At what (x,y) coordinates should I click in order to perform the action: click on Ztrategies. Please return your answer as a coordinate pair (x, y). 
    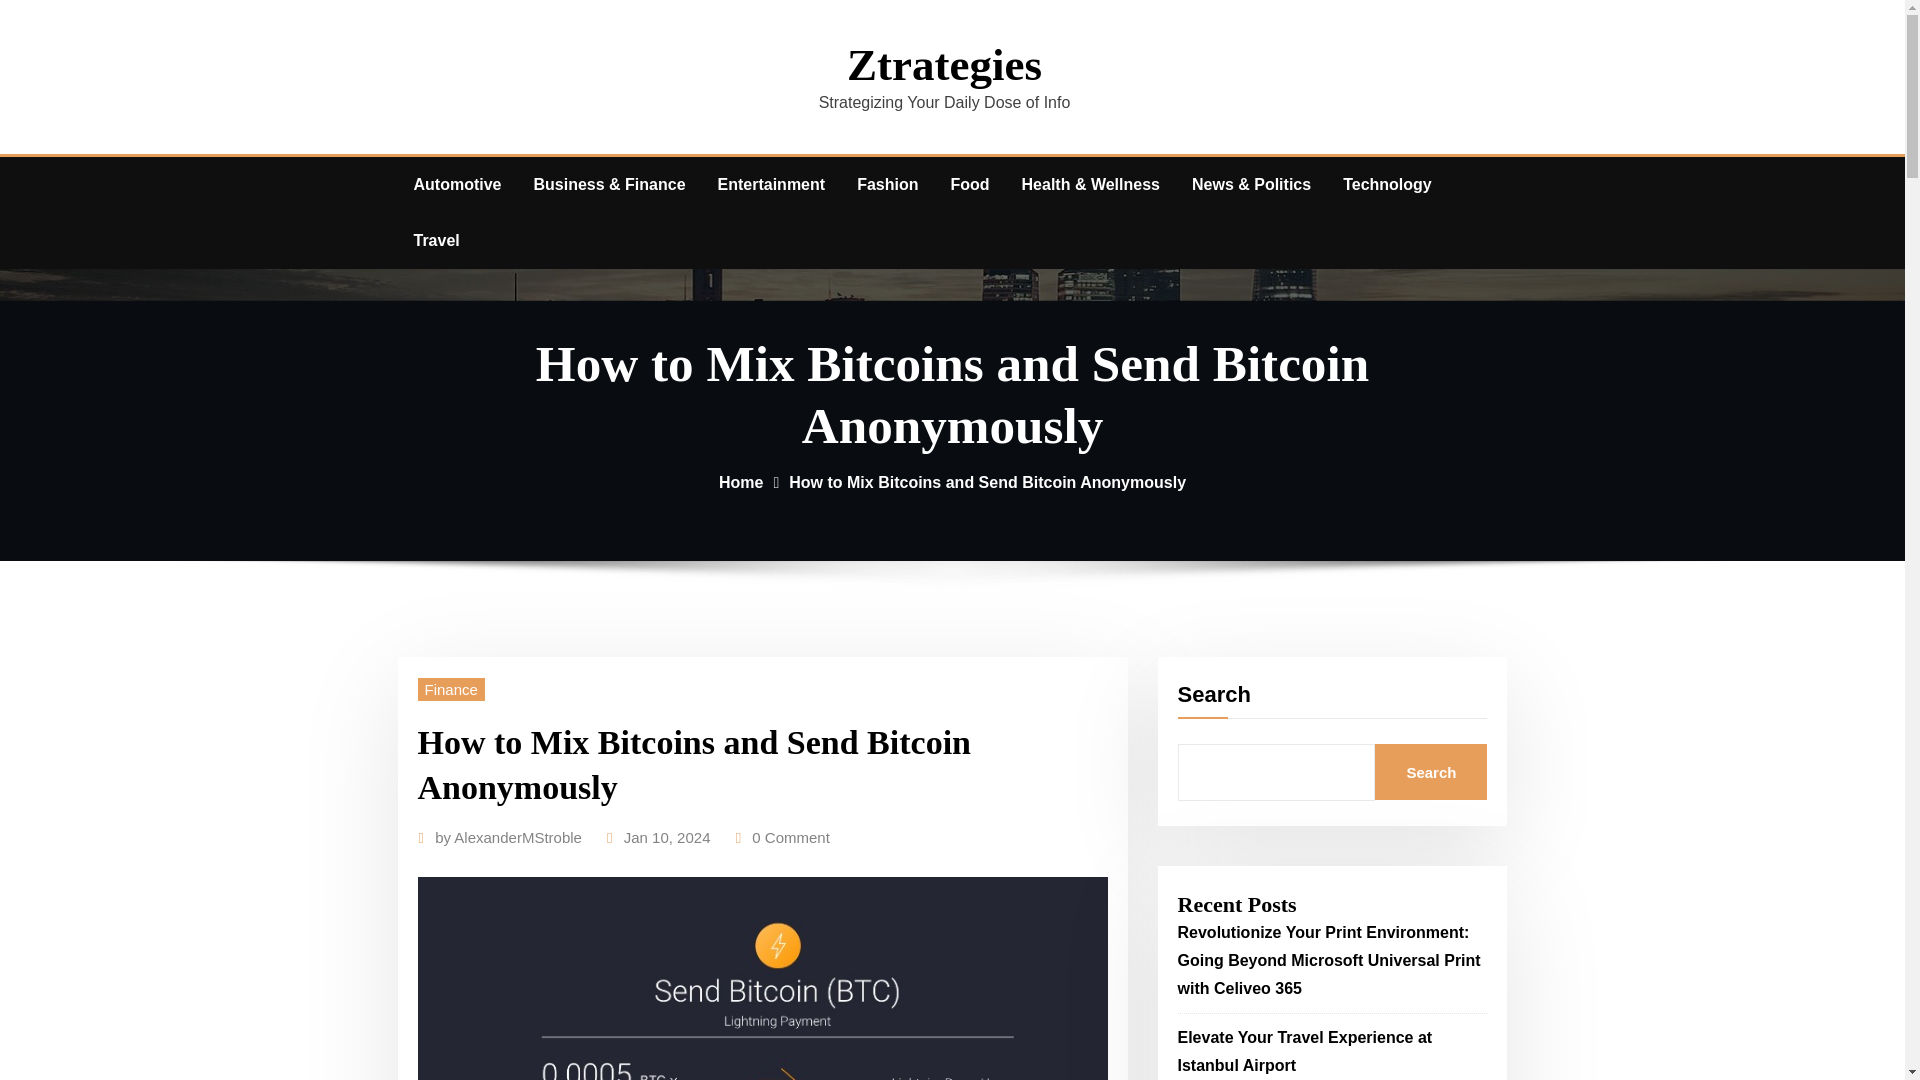
    Looking at the image, I should click on (944, 64).